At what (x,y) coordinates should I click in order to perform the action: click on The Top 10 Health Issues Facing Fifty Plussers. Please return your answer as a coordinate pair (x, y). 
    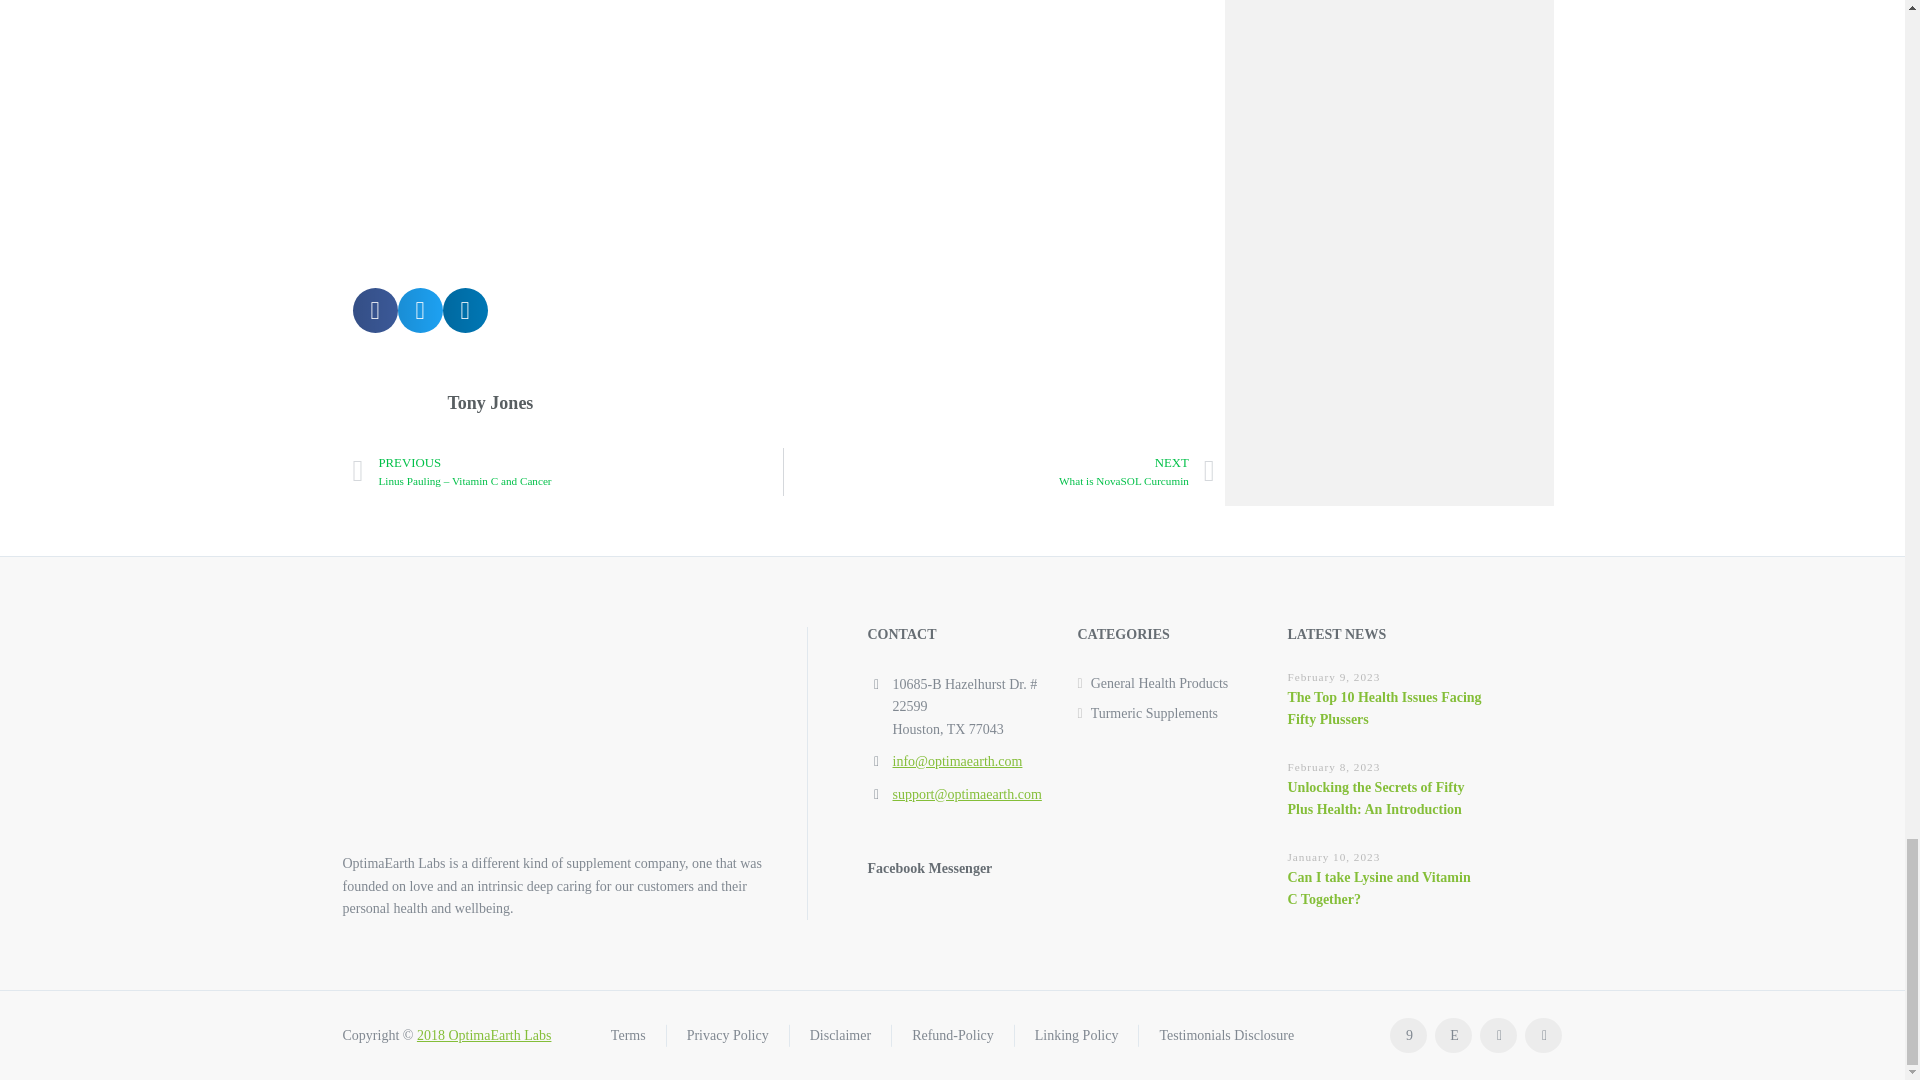
    Looking at the image, I should click on (1385, 708).